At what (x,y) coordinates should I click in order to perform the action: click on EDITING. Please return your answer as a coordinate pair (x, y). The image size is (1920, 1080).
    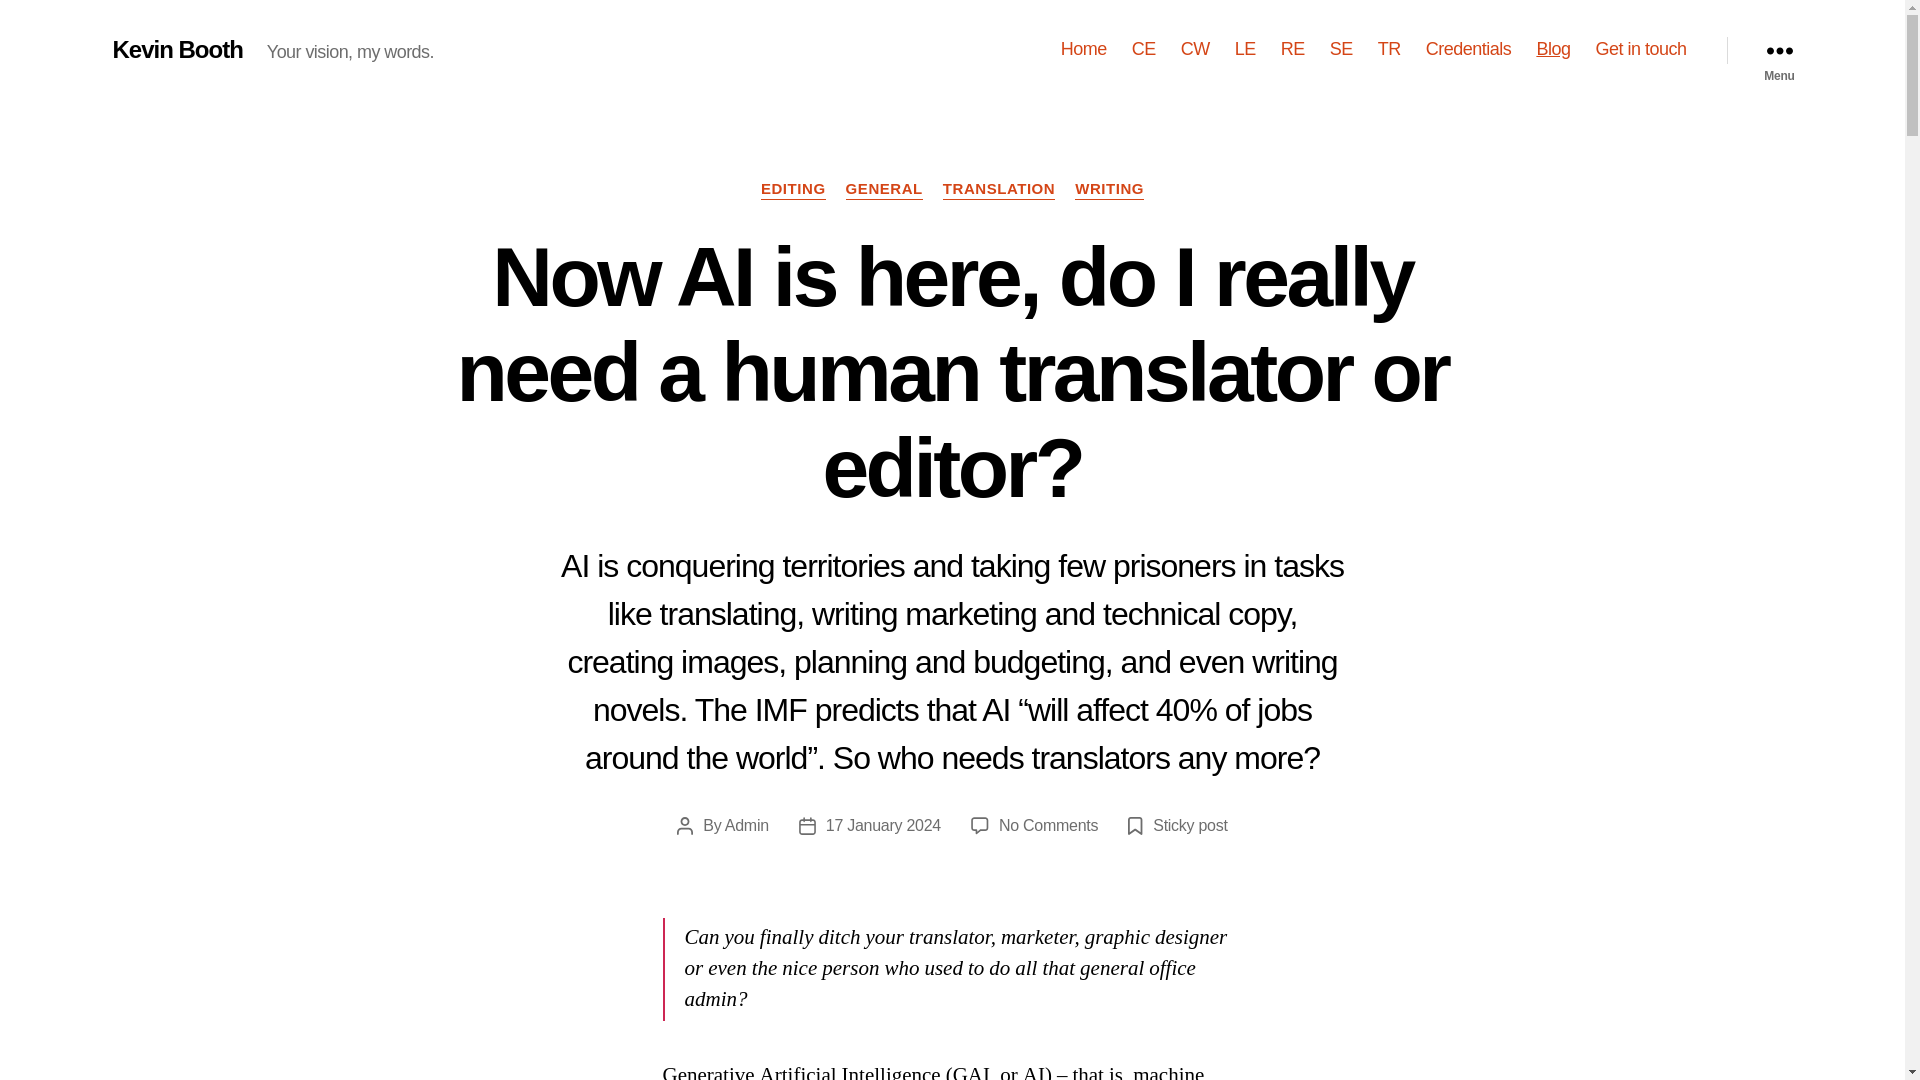
    Looking at the image, I should click on (792, 190).